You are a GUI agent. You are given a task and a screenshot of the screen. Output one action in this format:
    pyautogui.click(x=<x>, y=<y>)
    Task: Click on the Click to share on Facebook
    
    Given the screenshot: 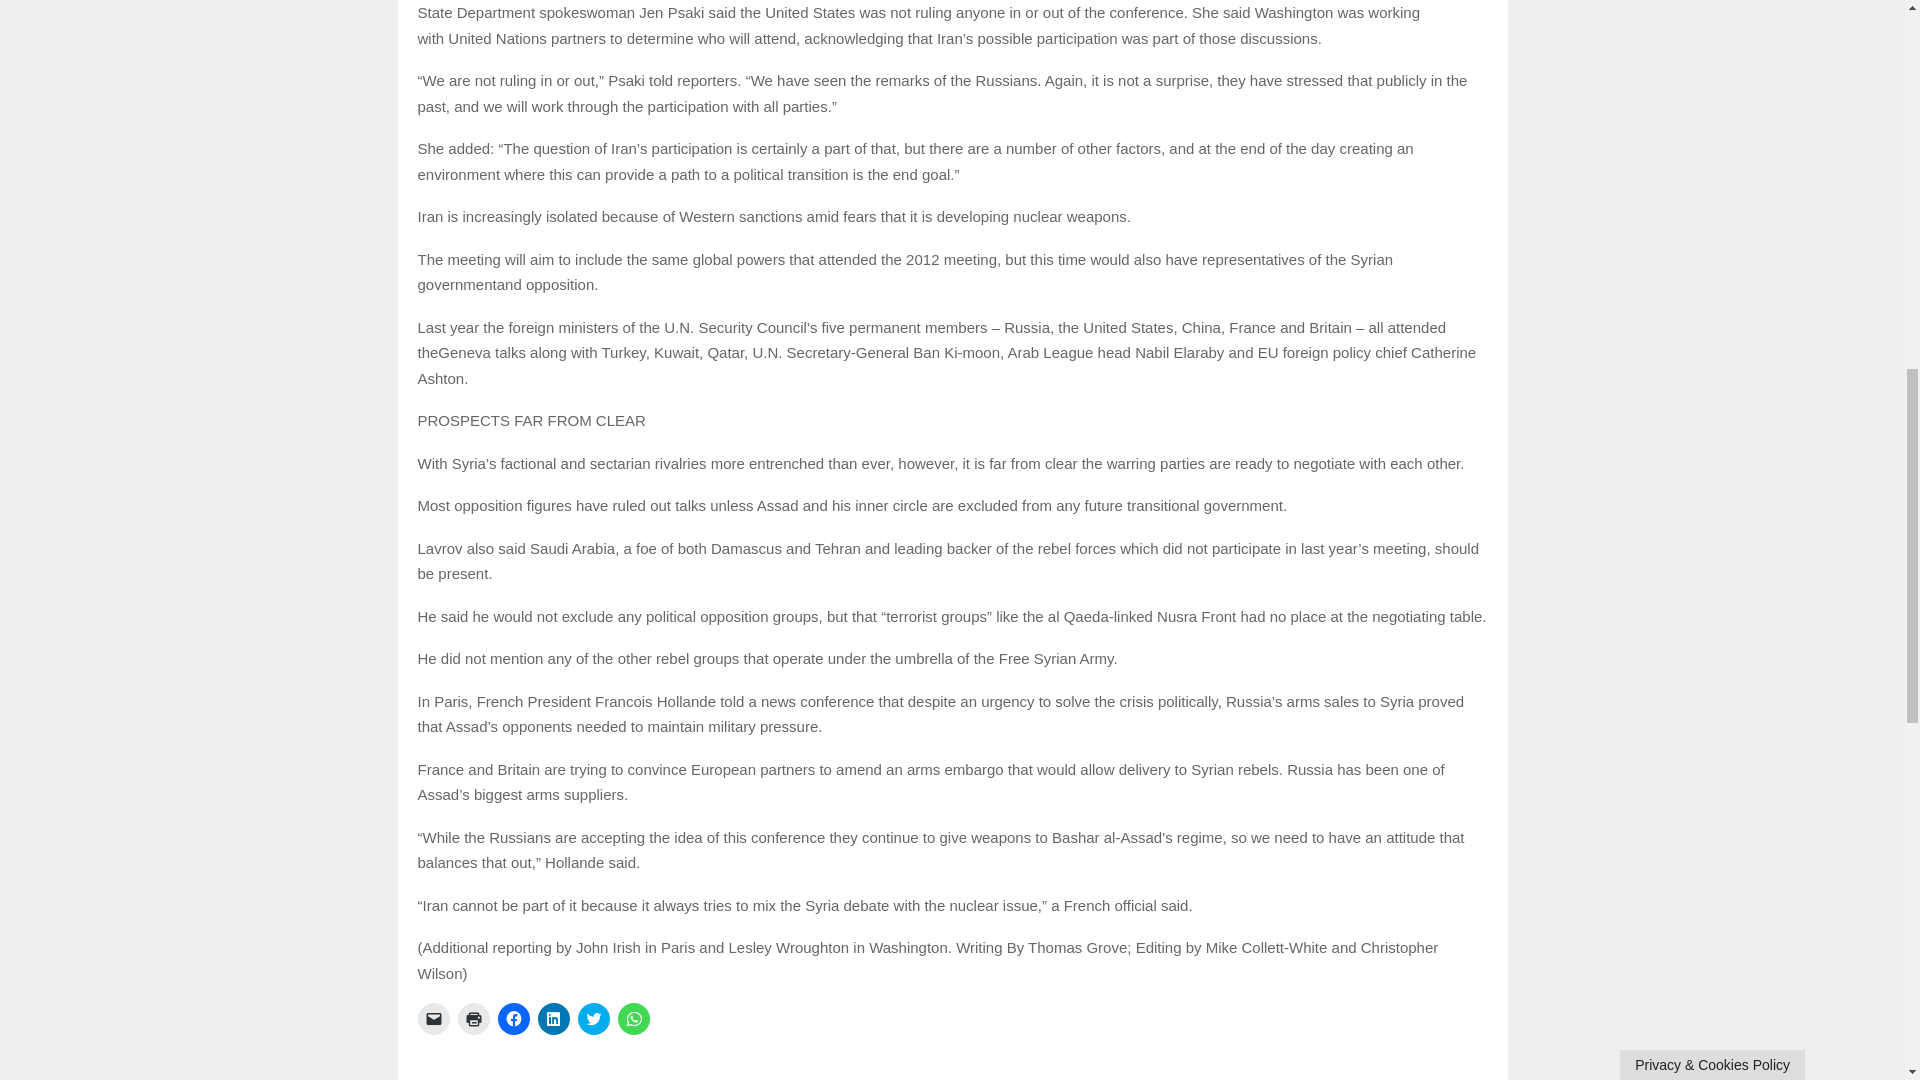 What is the action you would take?
    pyautogui.click(x=513, y=1018)
    